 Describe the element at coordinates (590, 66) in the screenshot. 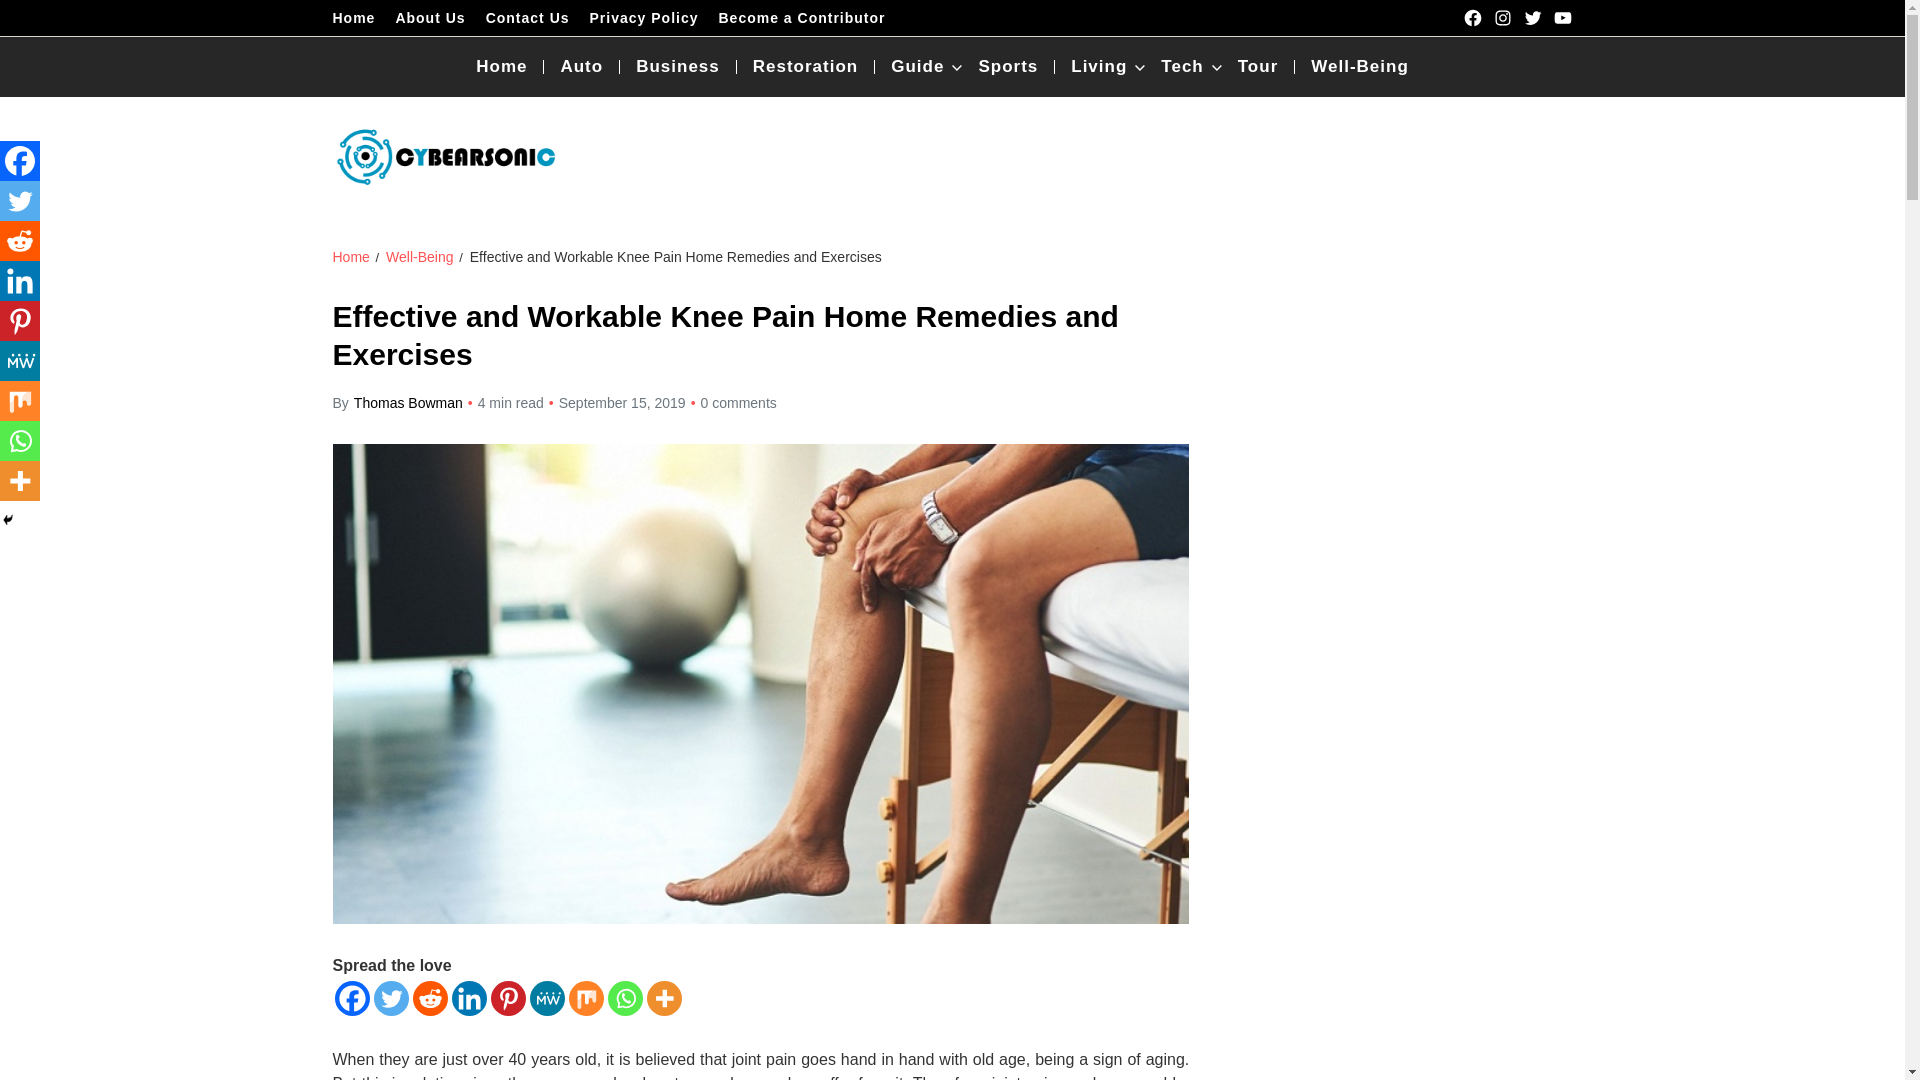

I see `Auto` at that location.